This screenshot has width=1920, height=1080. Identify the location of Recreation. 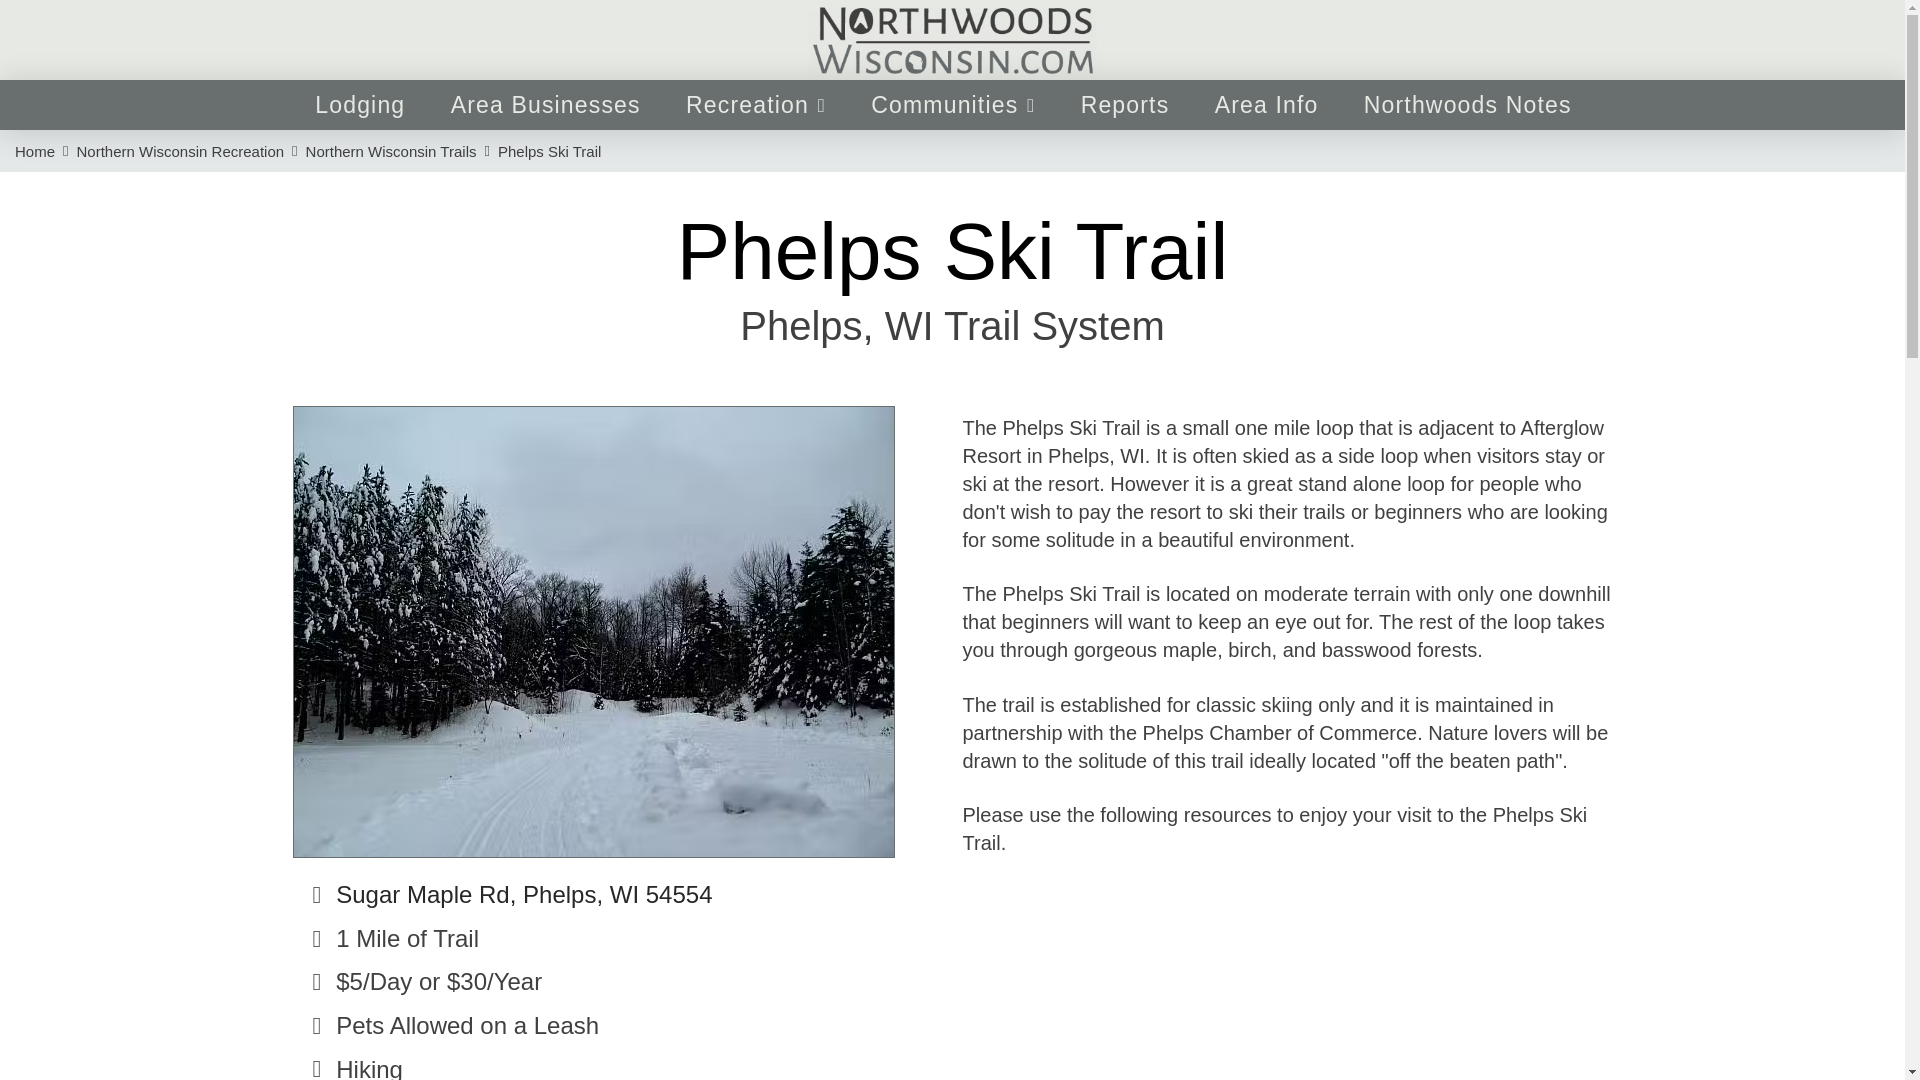
(754, 104).